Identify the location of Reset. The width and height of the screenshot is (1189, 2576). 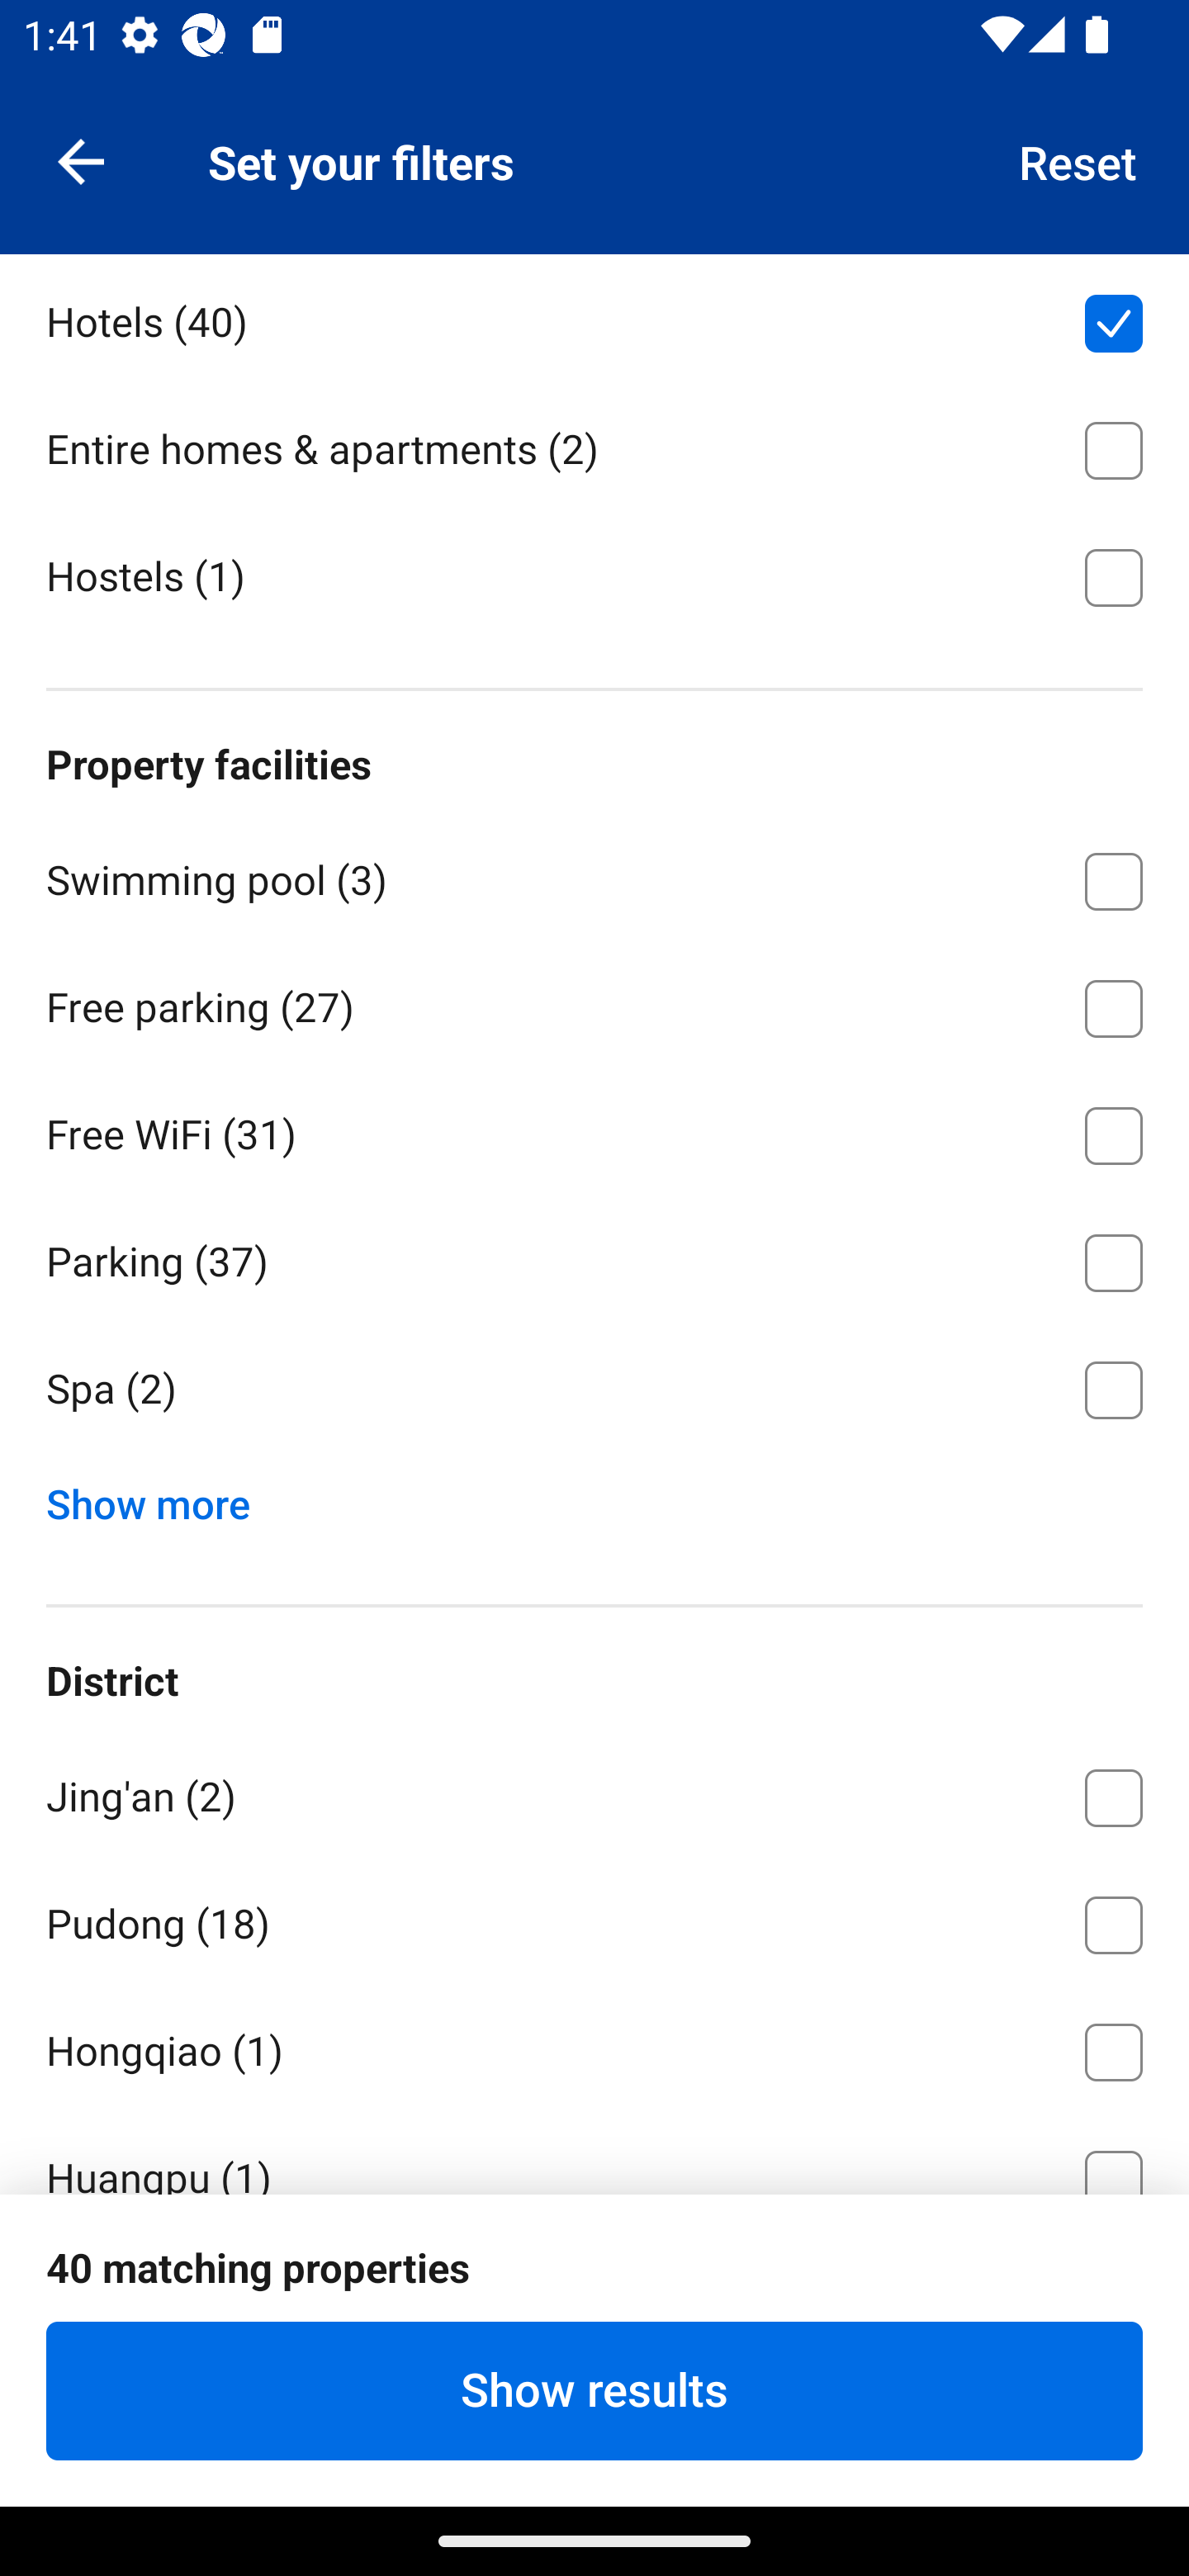
(1078, 160).